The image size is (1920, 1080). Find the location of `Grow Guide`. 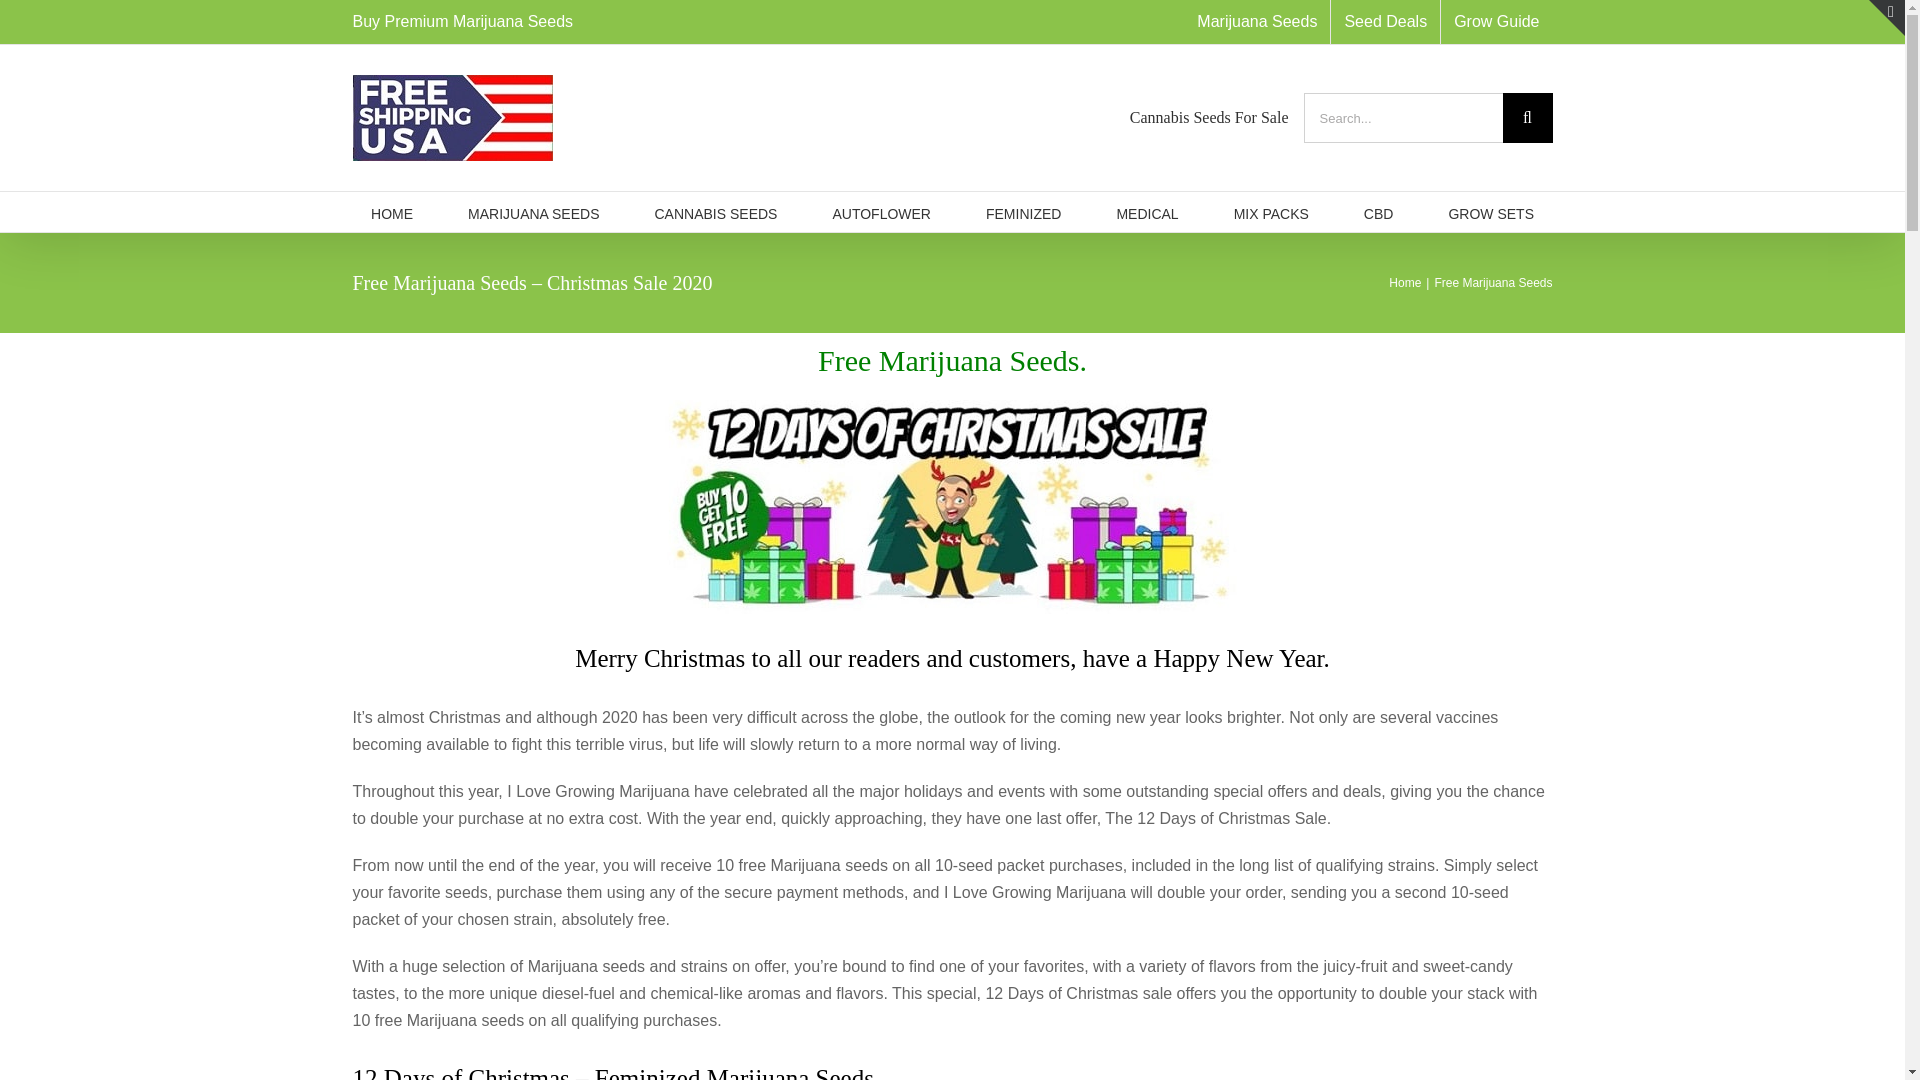

Grow Guide is located at coordinates (1496, 22).